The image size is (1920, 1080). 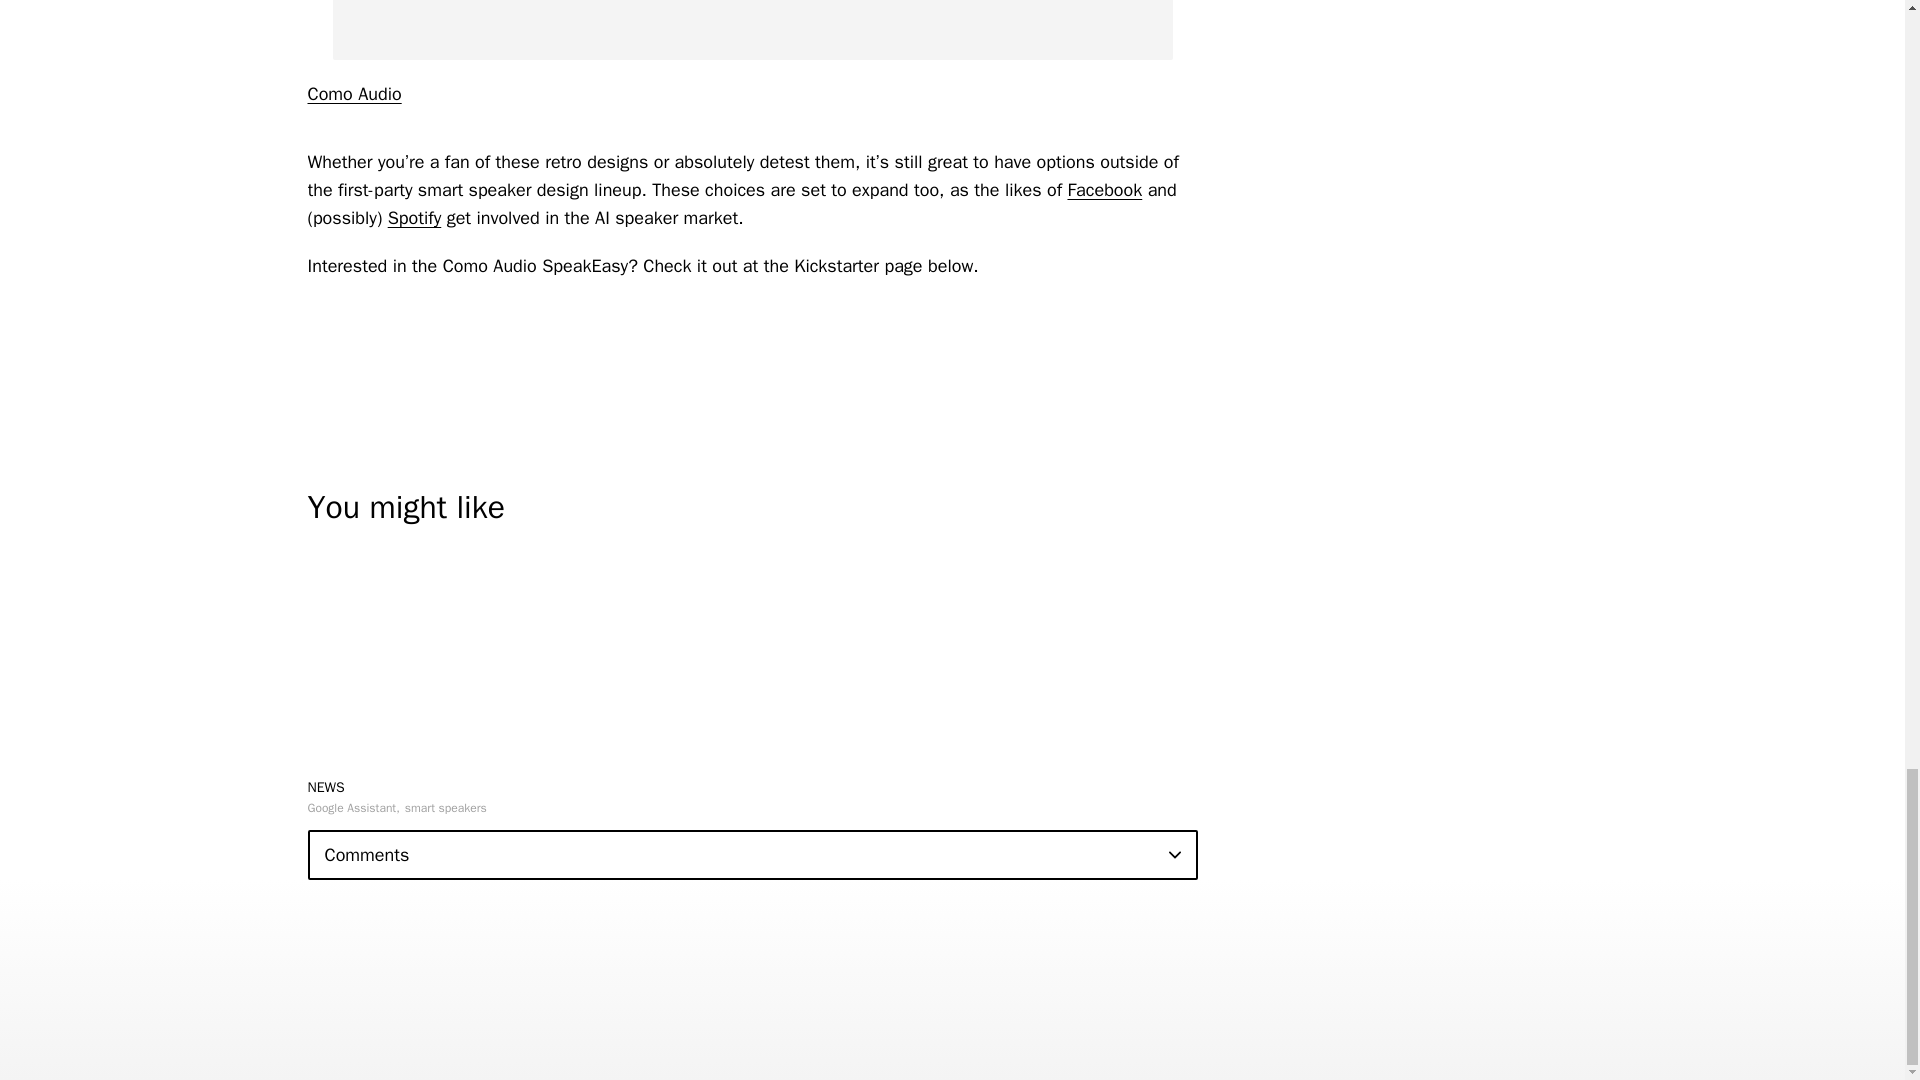 What do you see at coordinates (354, 94) in the screenshot?
I see `Como Audio` at bounding box center [354, 94].